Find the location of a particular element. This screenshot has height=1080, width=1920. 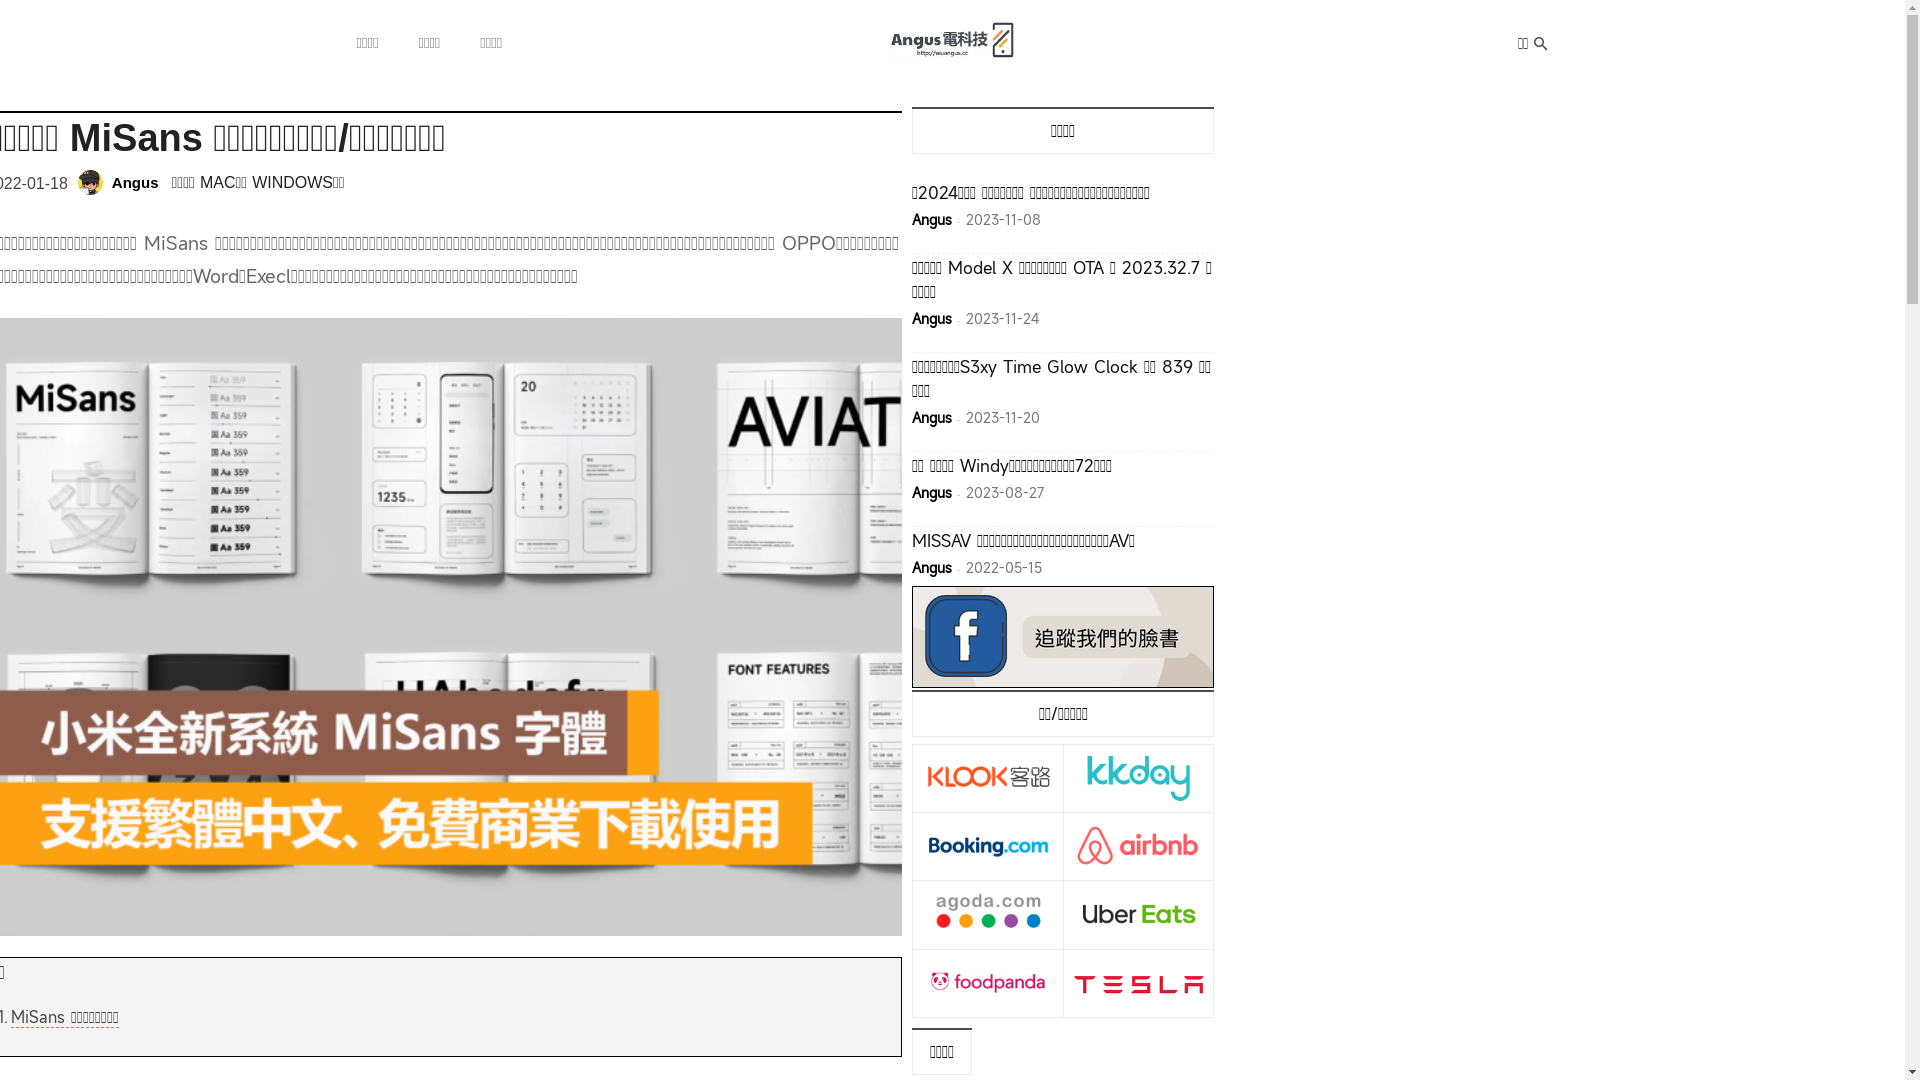

Angus is located at coordinates (94, 182).